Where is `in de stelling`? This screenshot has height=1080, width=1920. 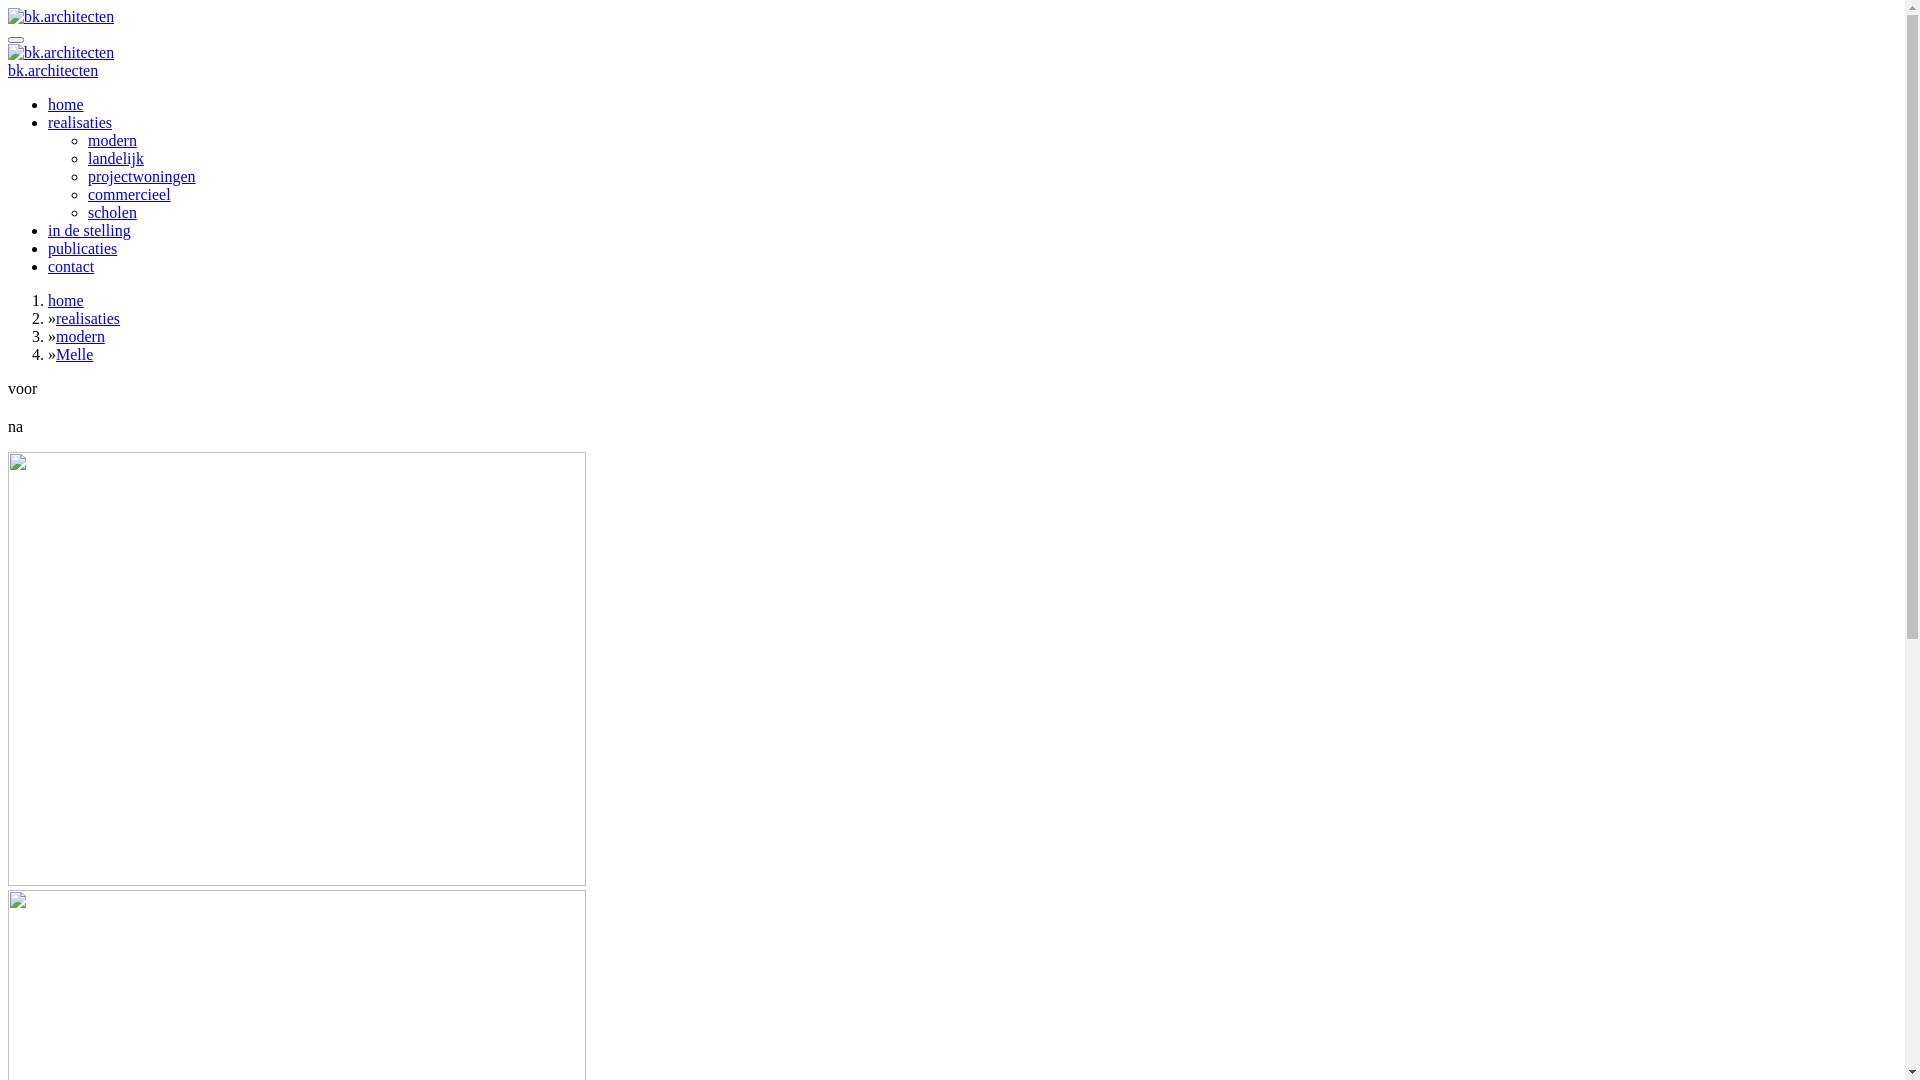
in de stelling is located at coordinates (90, 230).